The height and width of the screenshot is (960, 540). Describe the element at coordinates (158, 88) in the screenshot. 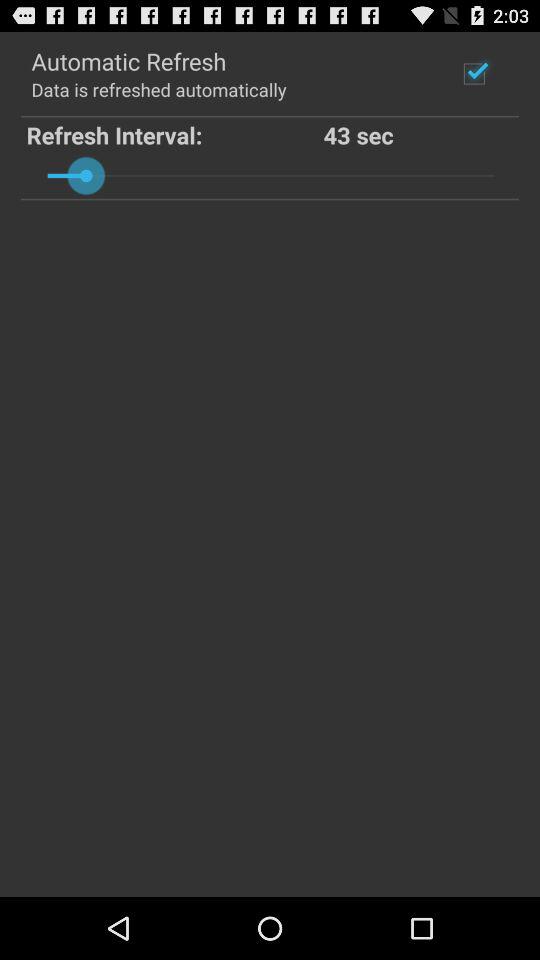

I see `open the data is refreshed app` at that location.